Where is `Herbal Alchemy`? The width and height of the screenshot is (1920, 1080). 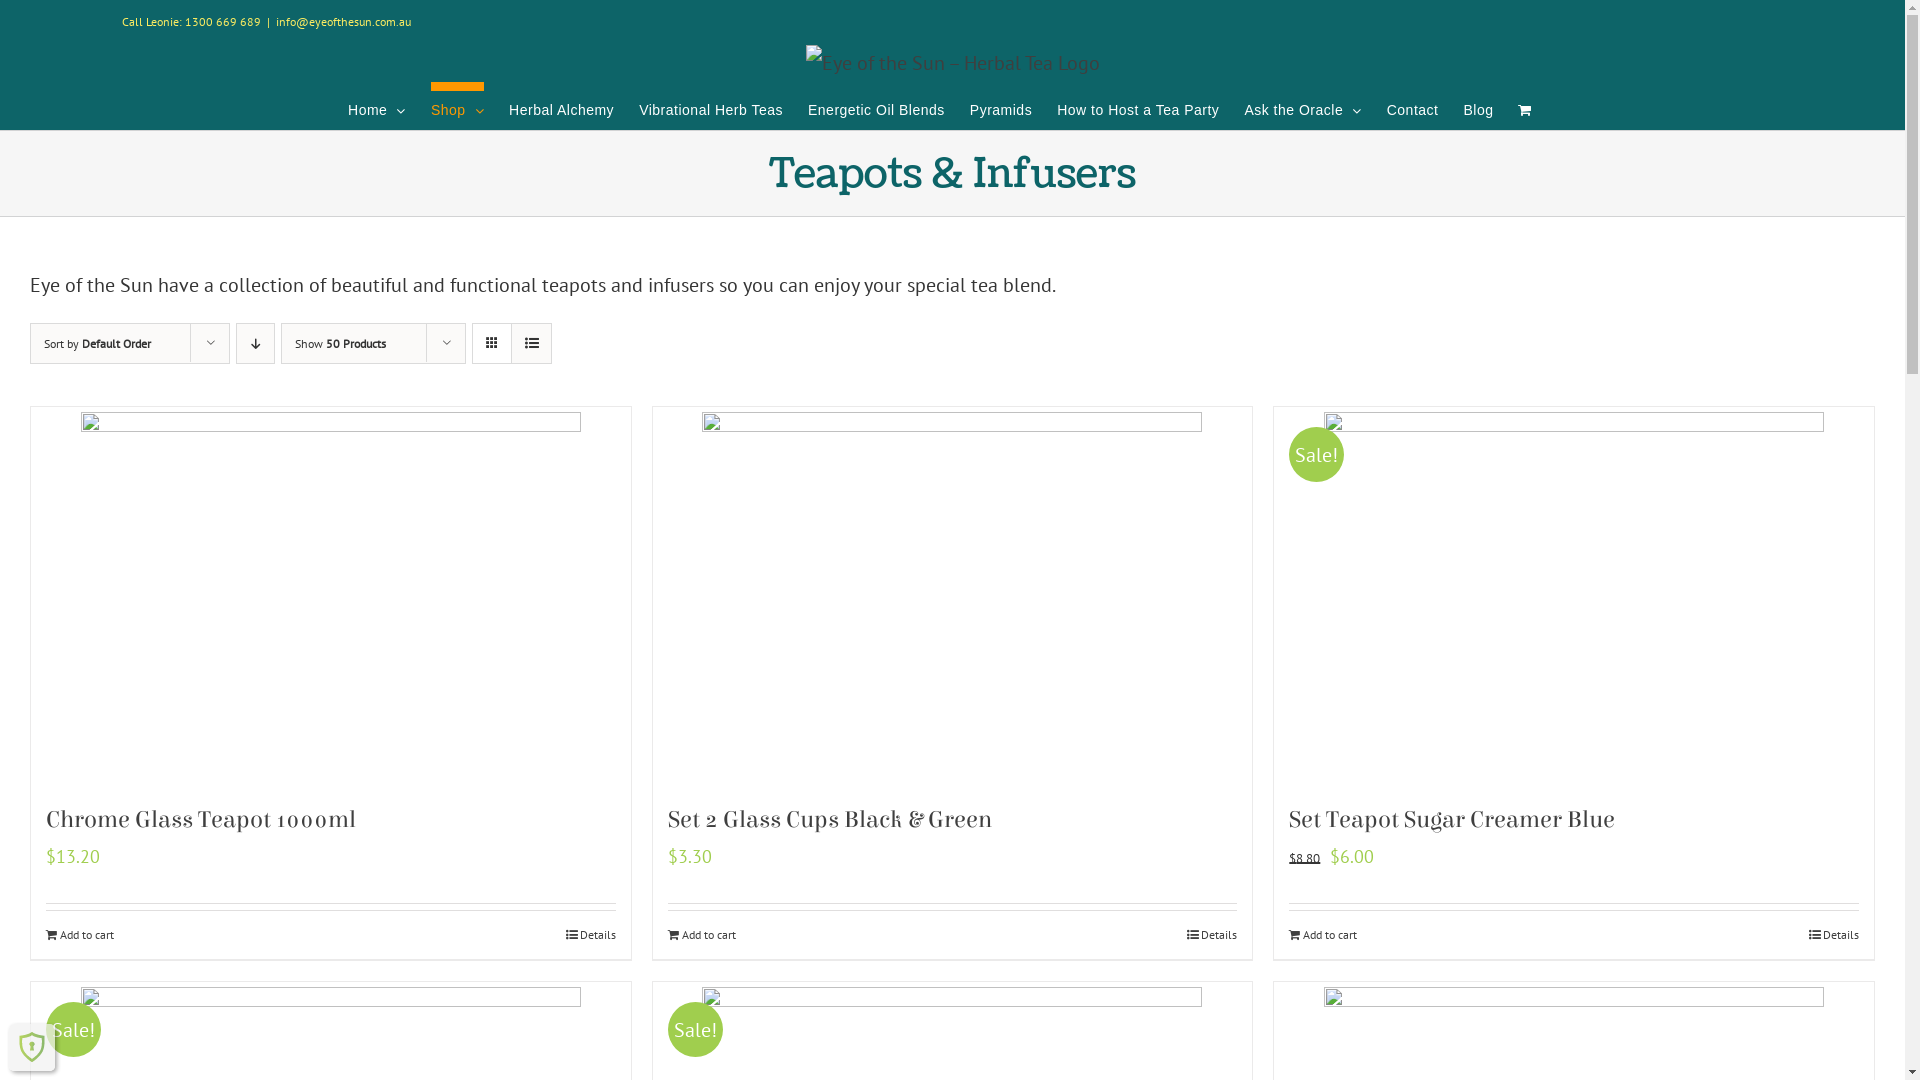 Herbal Alchemy is located at coordinates (561, 106).